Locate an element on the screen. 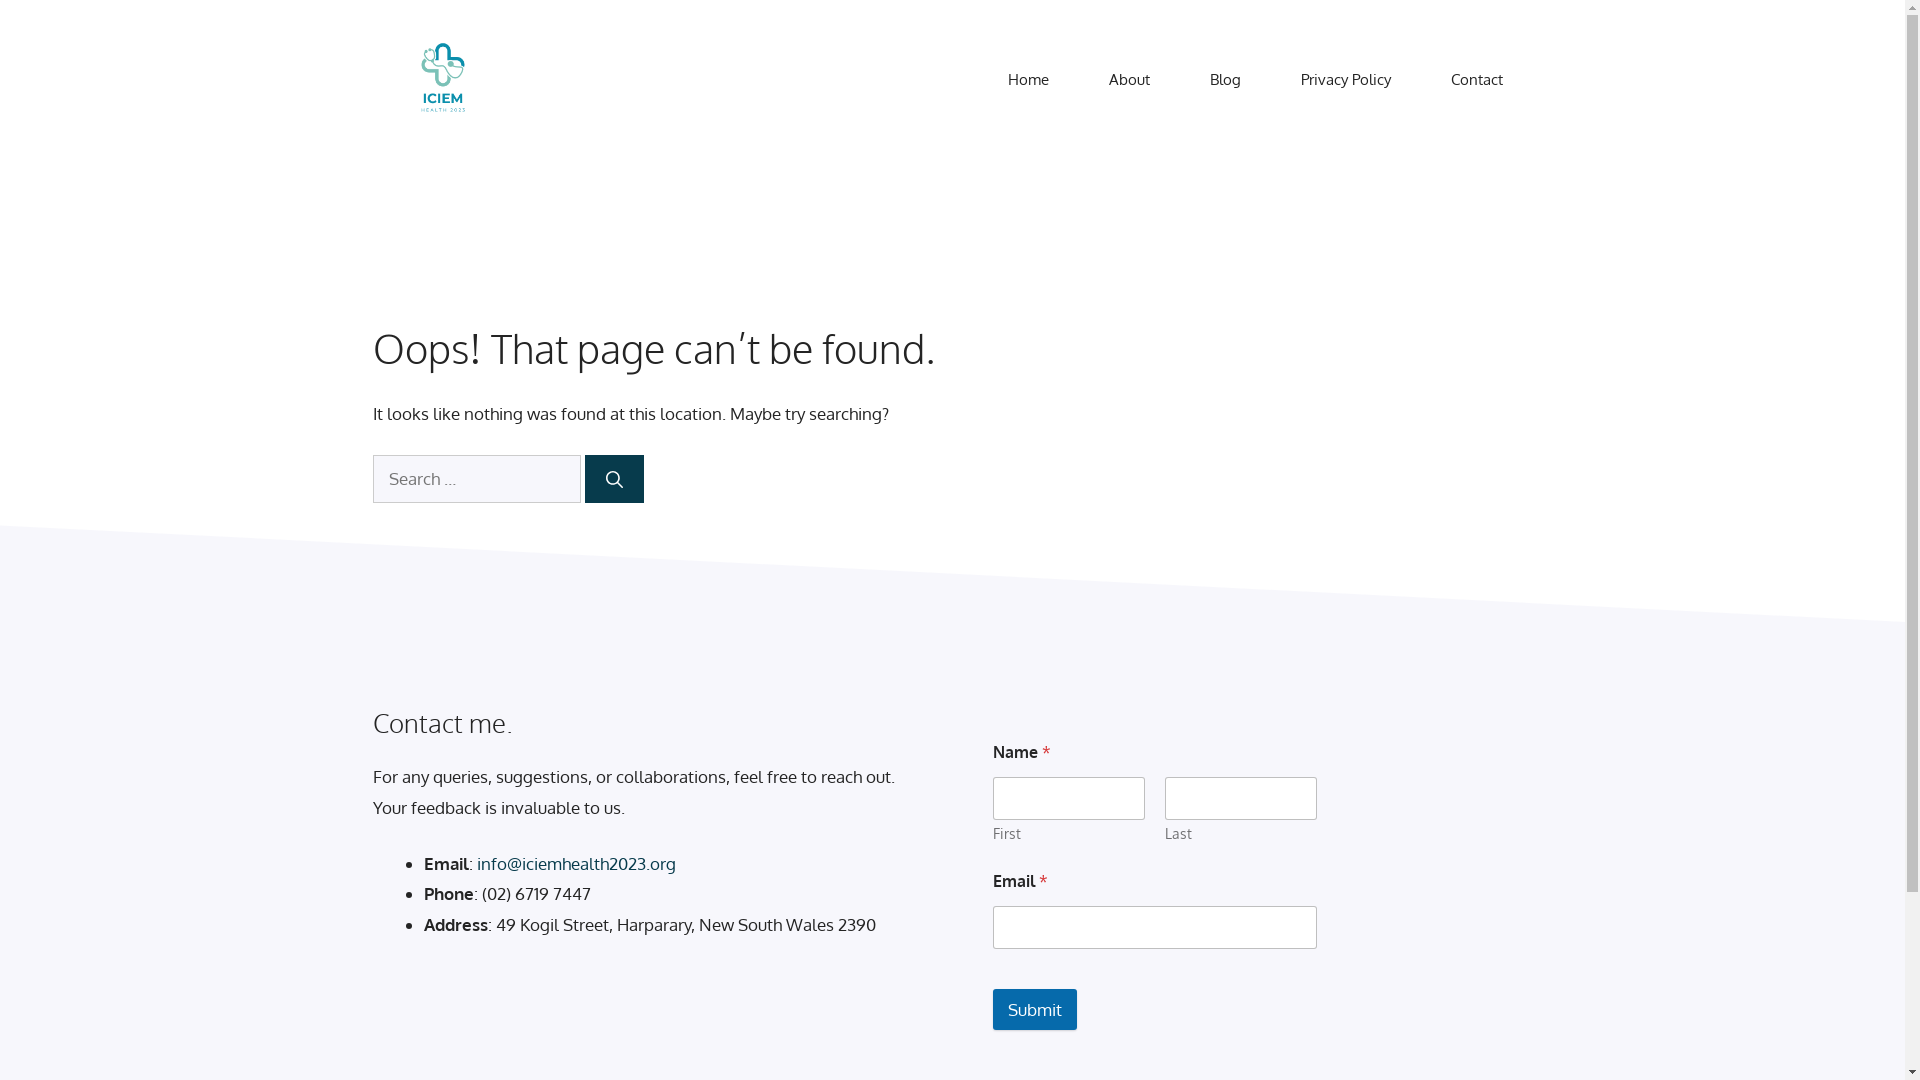 Image resolution: width=1920 pixels, height=1080 pixels. Blog is located at coordinates (1226, 80).